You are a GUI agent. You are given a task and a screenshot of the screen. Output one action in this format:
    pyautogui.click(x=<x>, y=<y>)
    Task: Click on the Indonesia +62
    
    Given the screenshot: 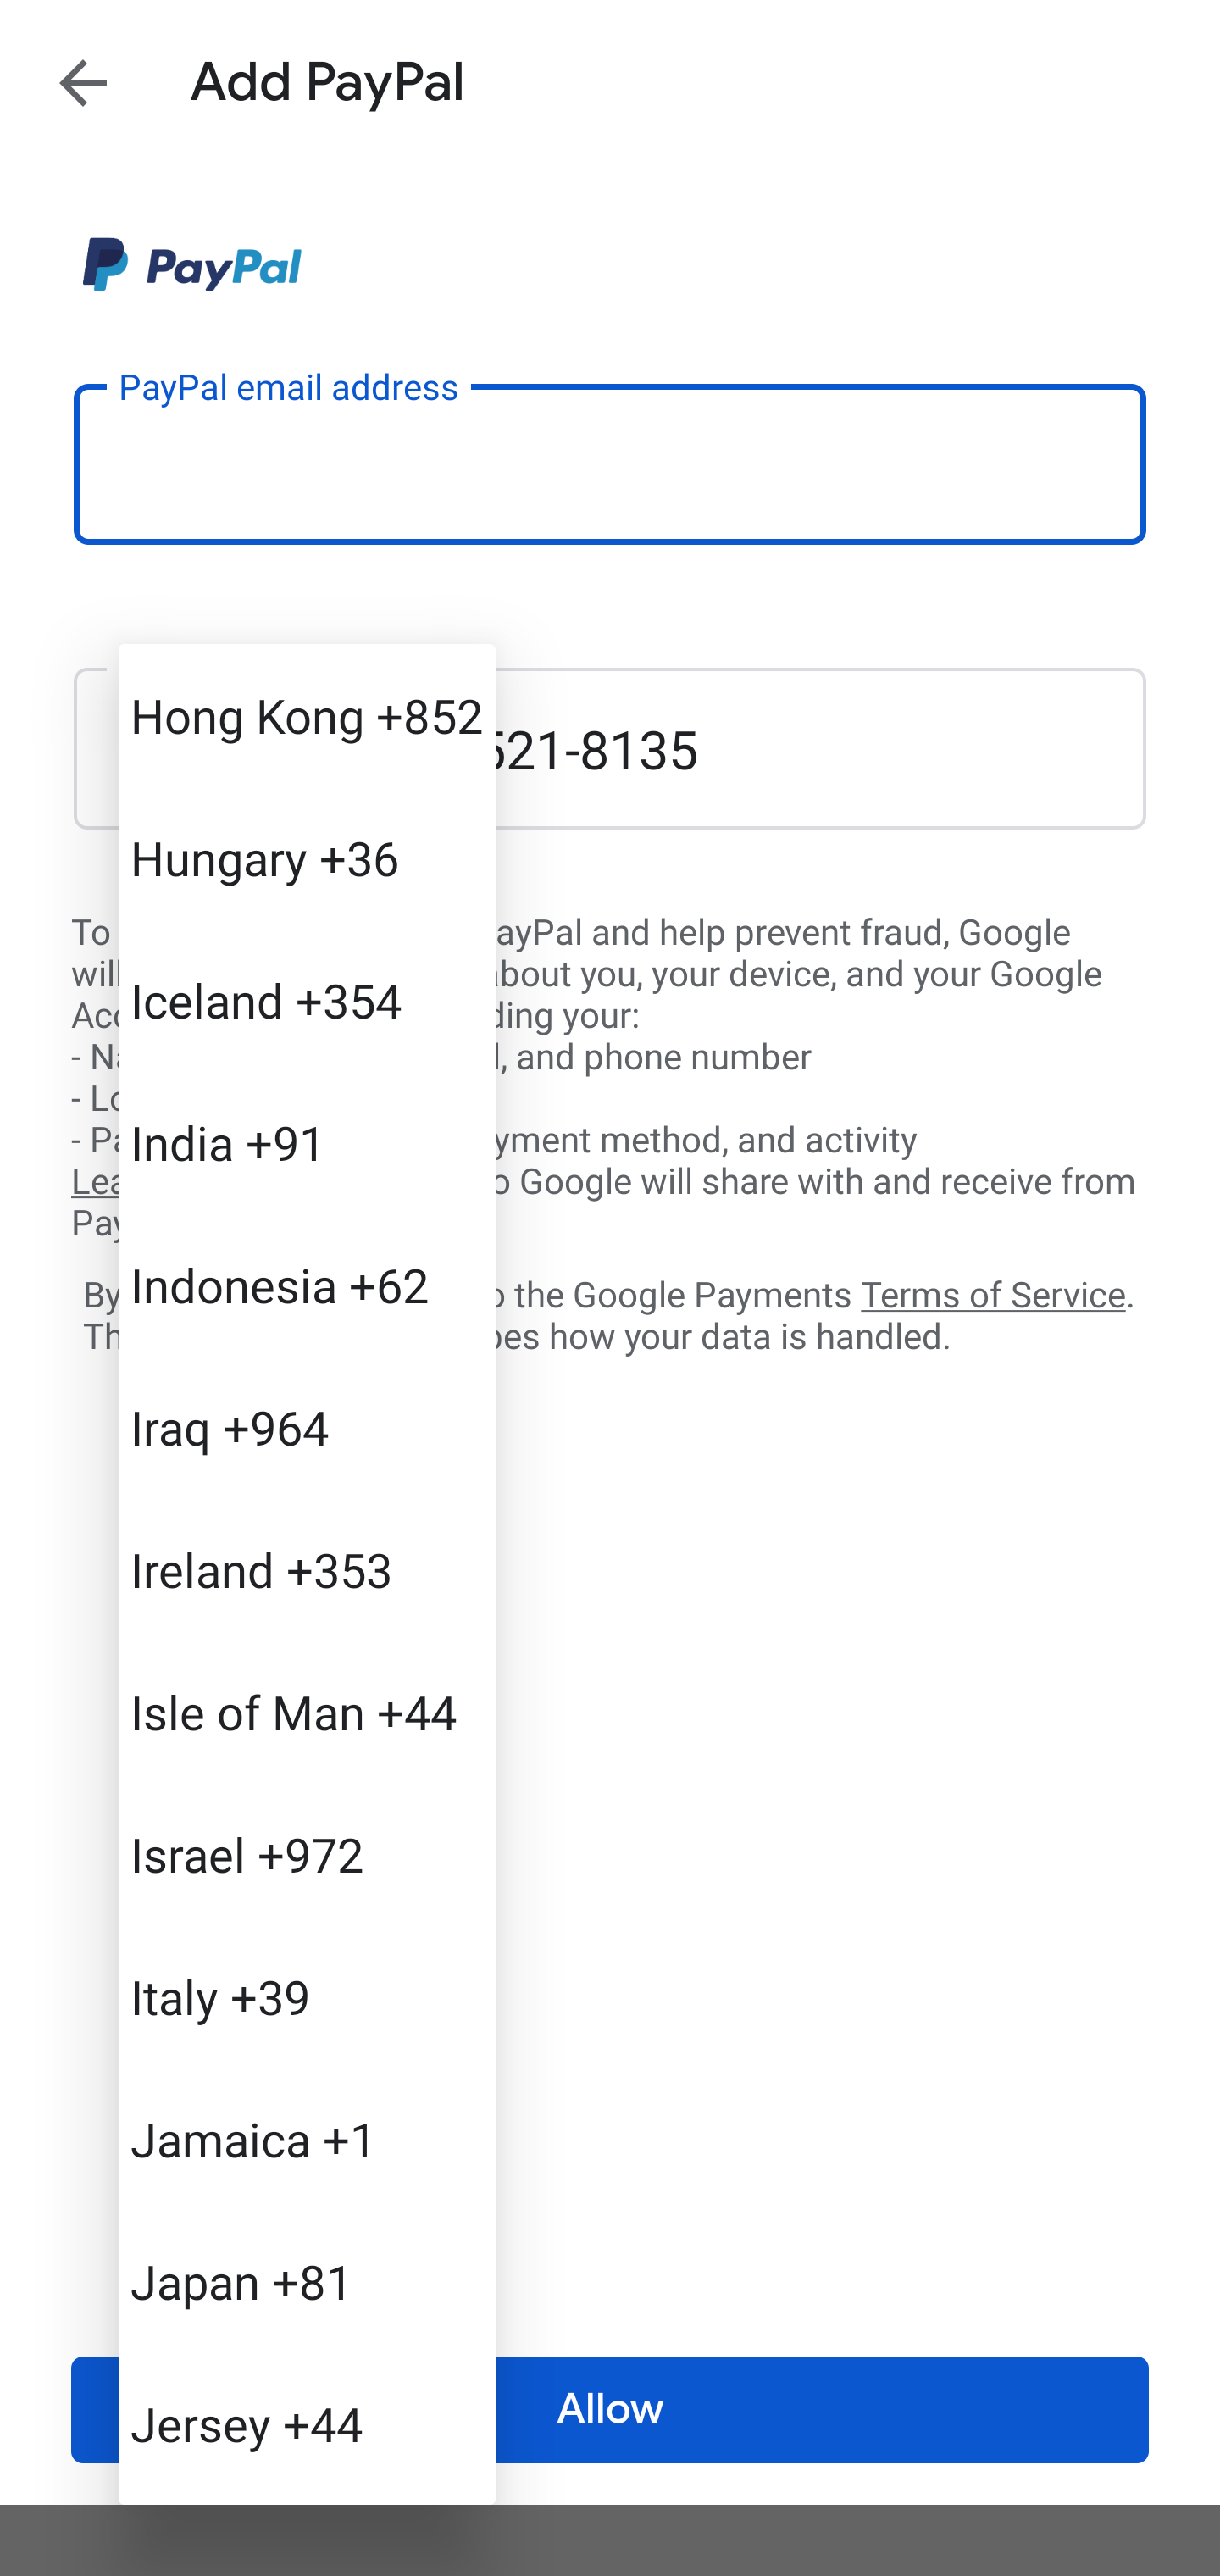 What is the action you would take?
    pyautogui.click(x=307, y=1284)
    